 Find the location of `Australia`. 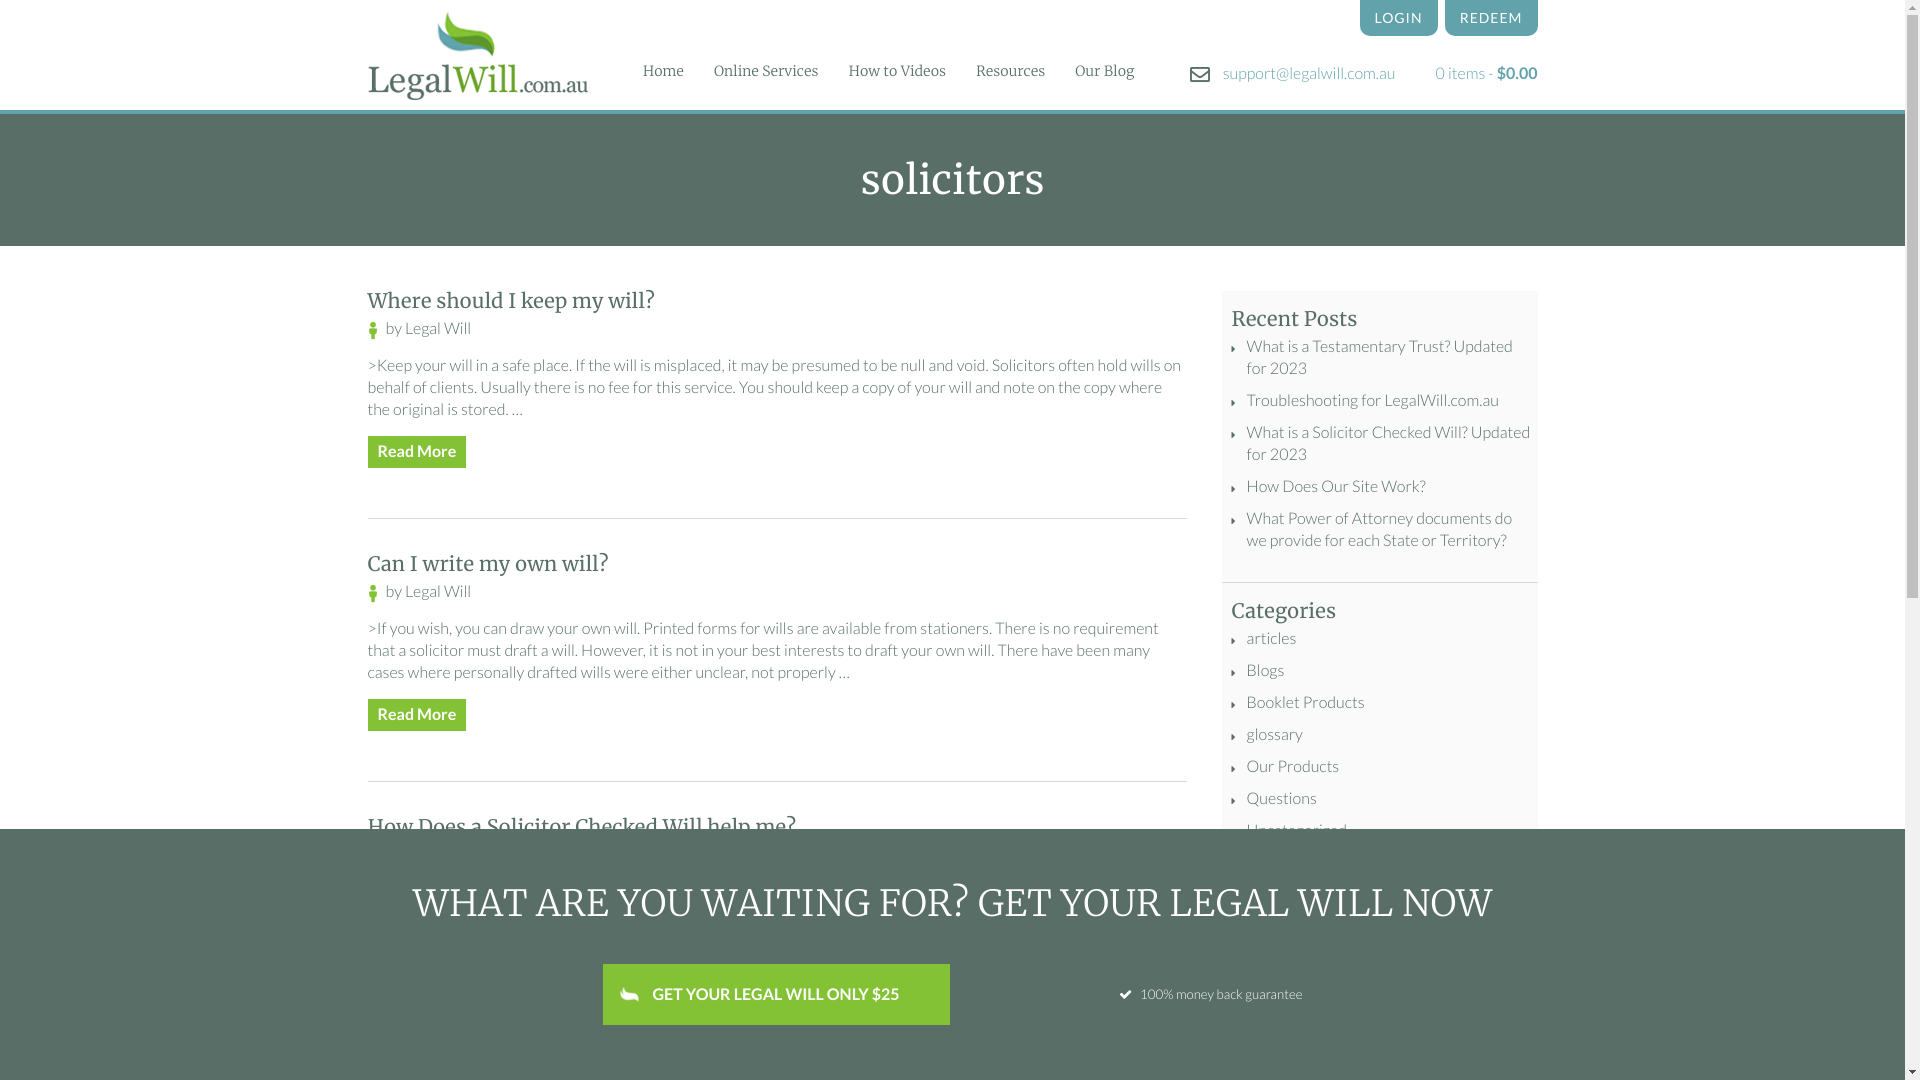

Australia is located at coordinates (1262, 956).